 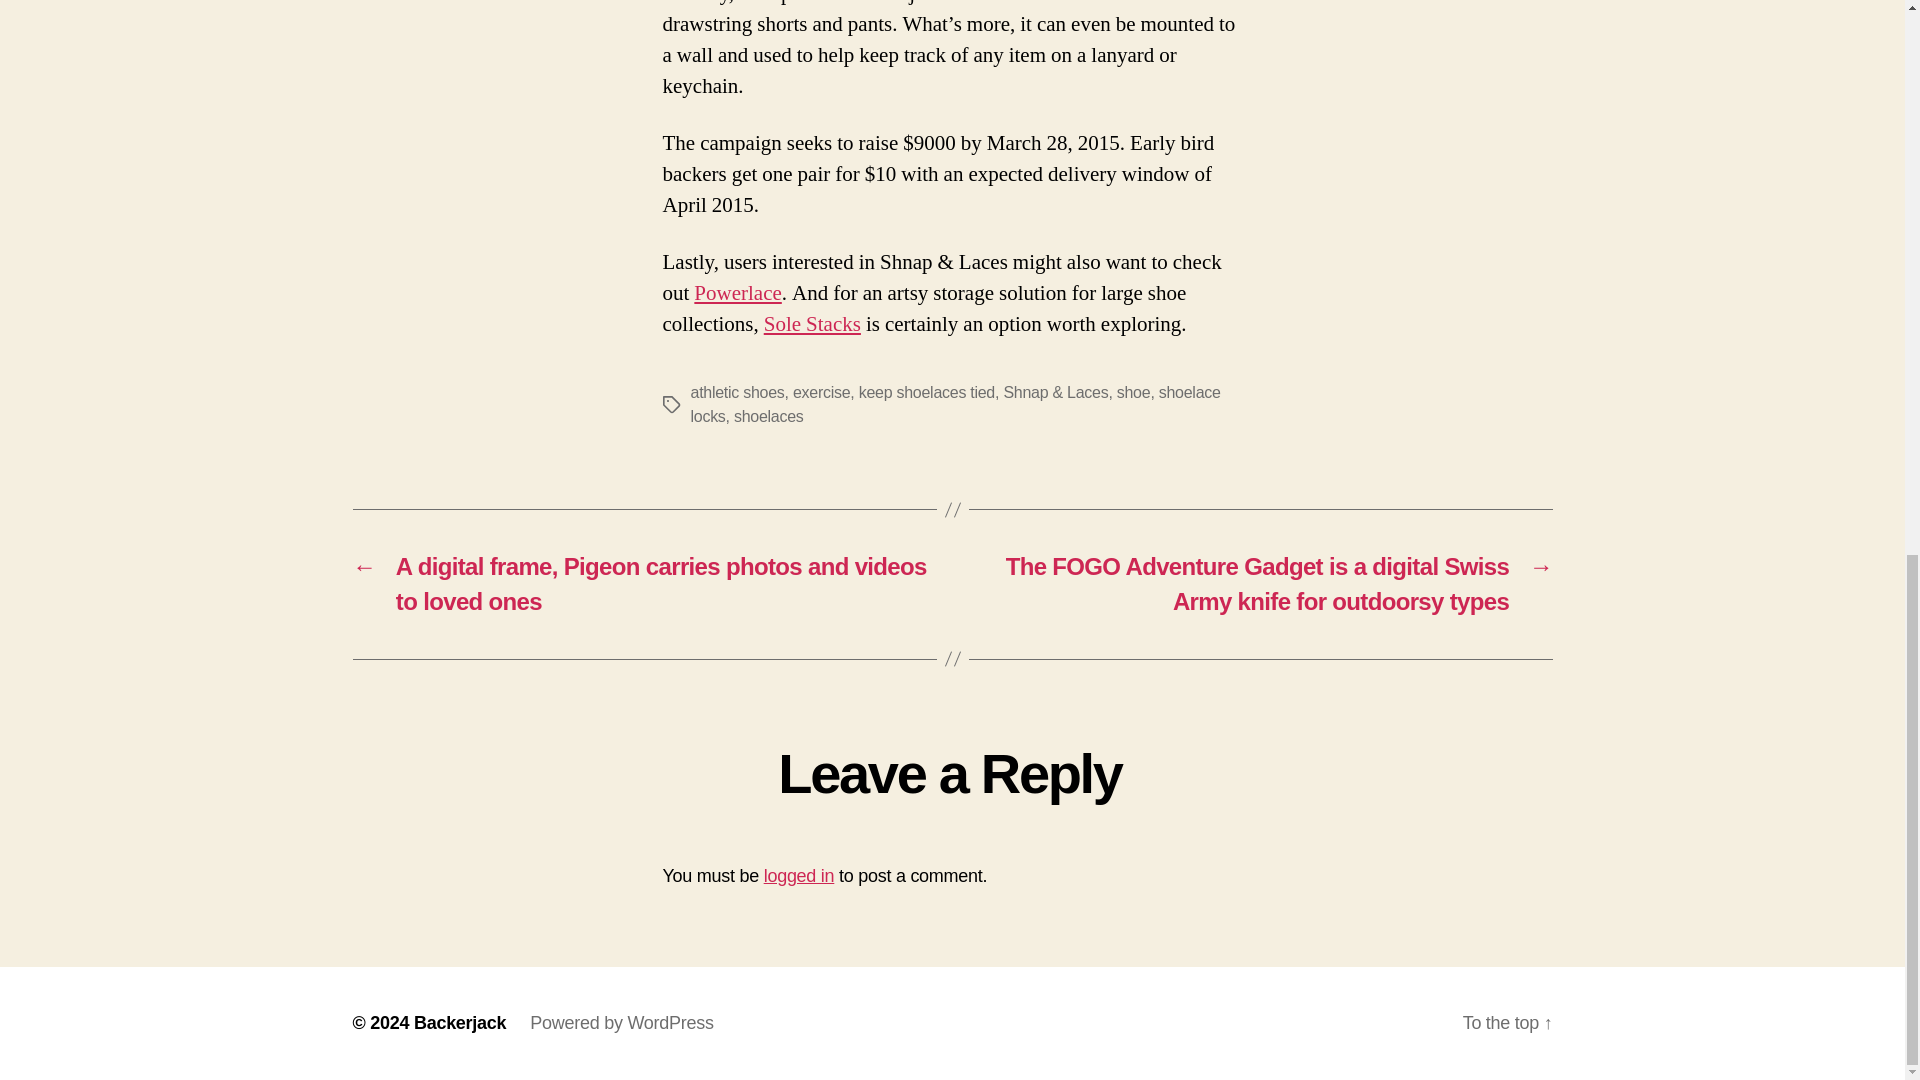 What do you see at coordinates (1134, 392) in the screenshot?
I see `shoe` at bounding box center [1134, 392].